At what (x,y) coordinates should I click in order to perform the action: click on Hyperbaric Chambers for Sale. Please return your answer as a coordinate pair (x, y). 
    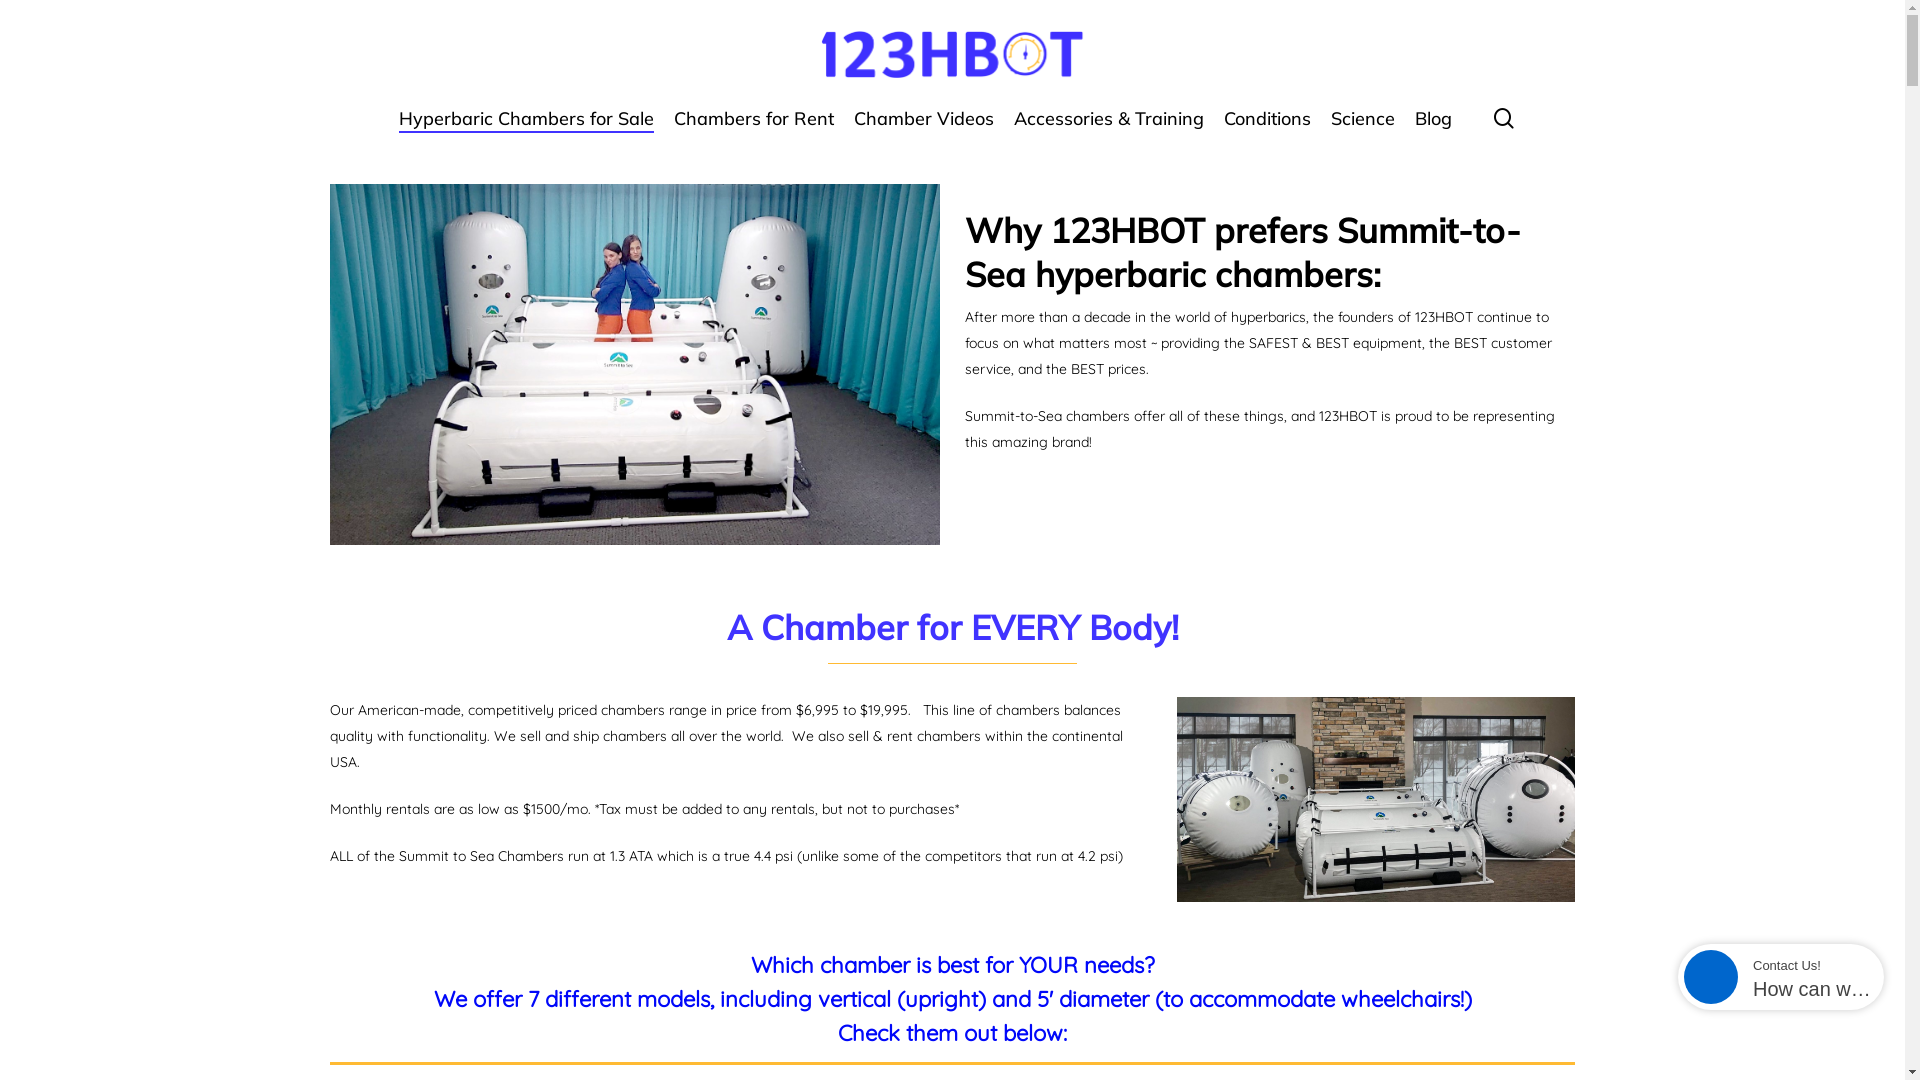
    Looking at the image, I should click on (526, 129).